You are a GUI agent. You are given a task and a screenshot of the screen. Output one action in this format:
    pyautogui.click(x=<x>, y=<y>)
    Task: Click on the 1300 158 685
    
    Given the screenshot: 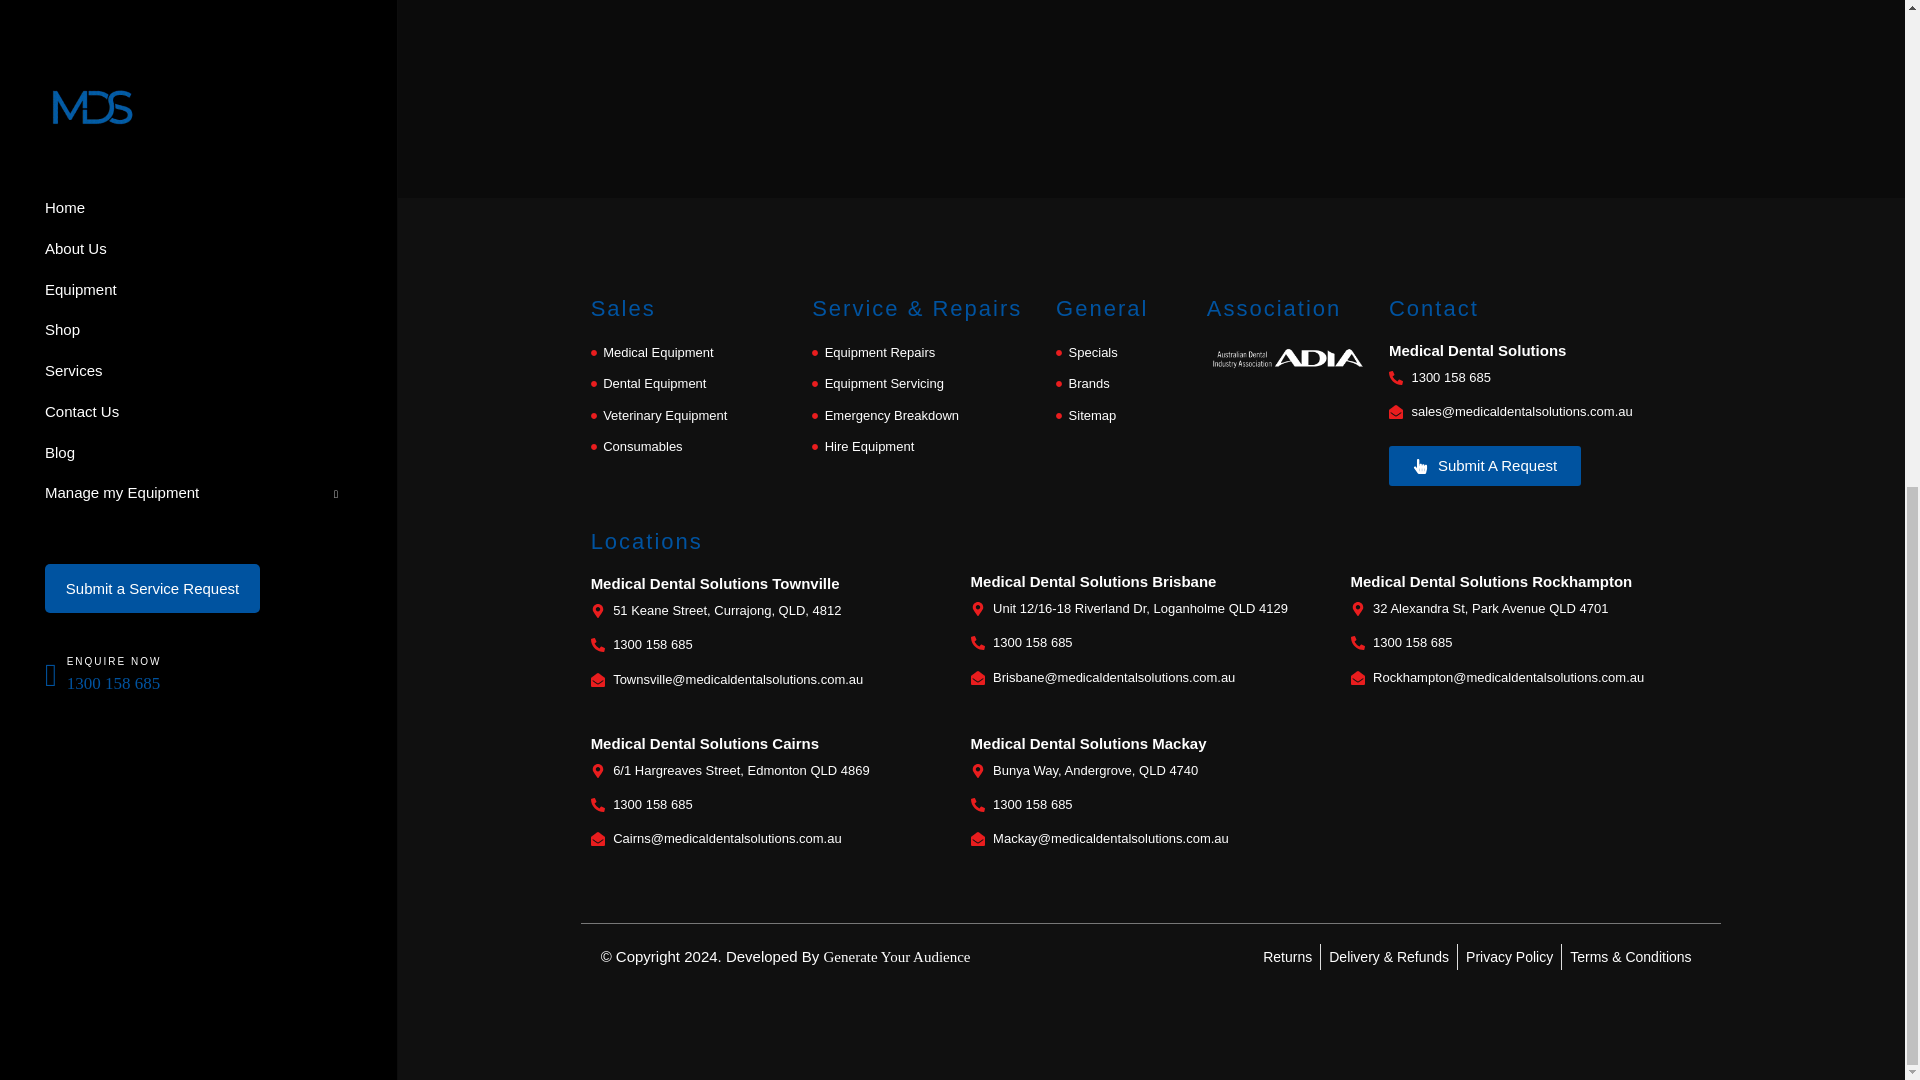 What is the action you would take?
    pyautogui.click(x=1150, y=642)
    